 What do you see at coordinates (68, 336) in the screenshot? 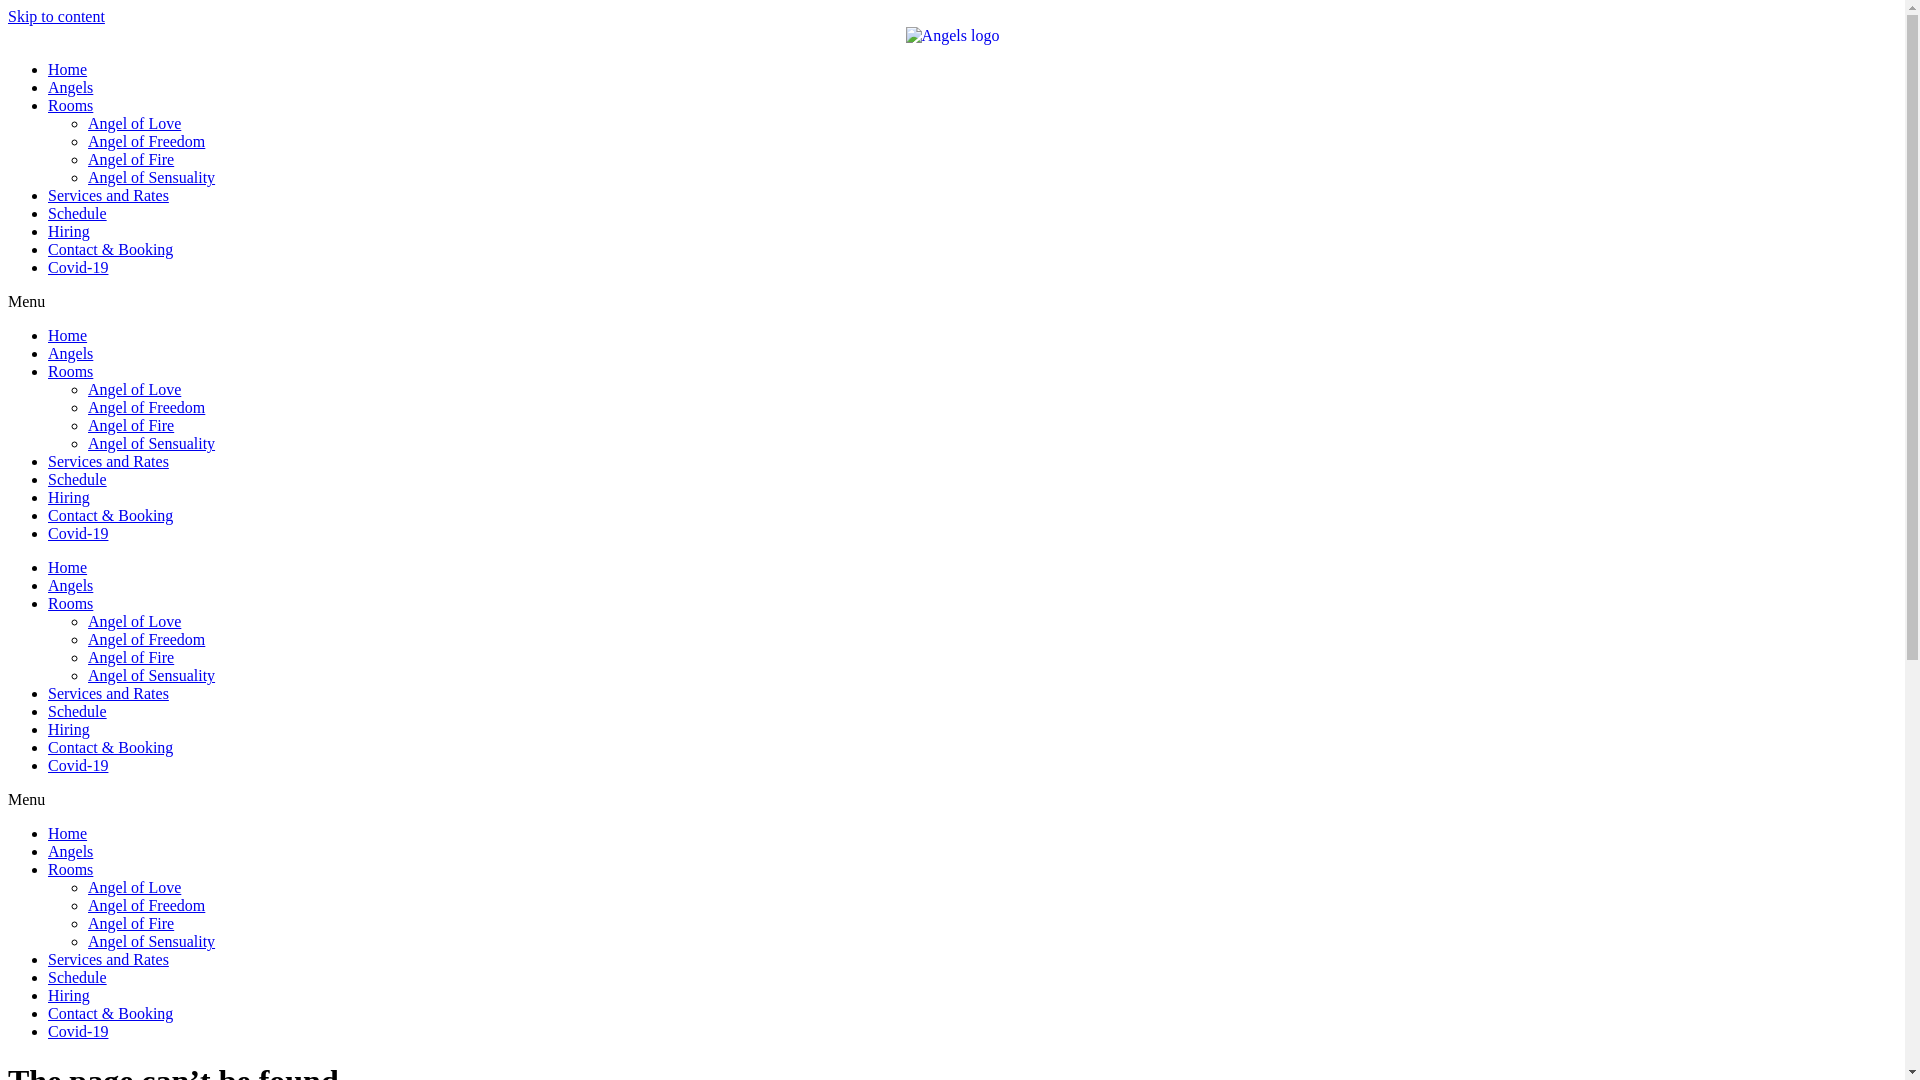
I see `Home` at bounding box center [68, 336].